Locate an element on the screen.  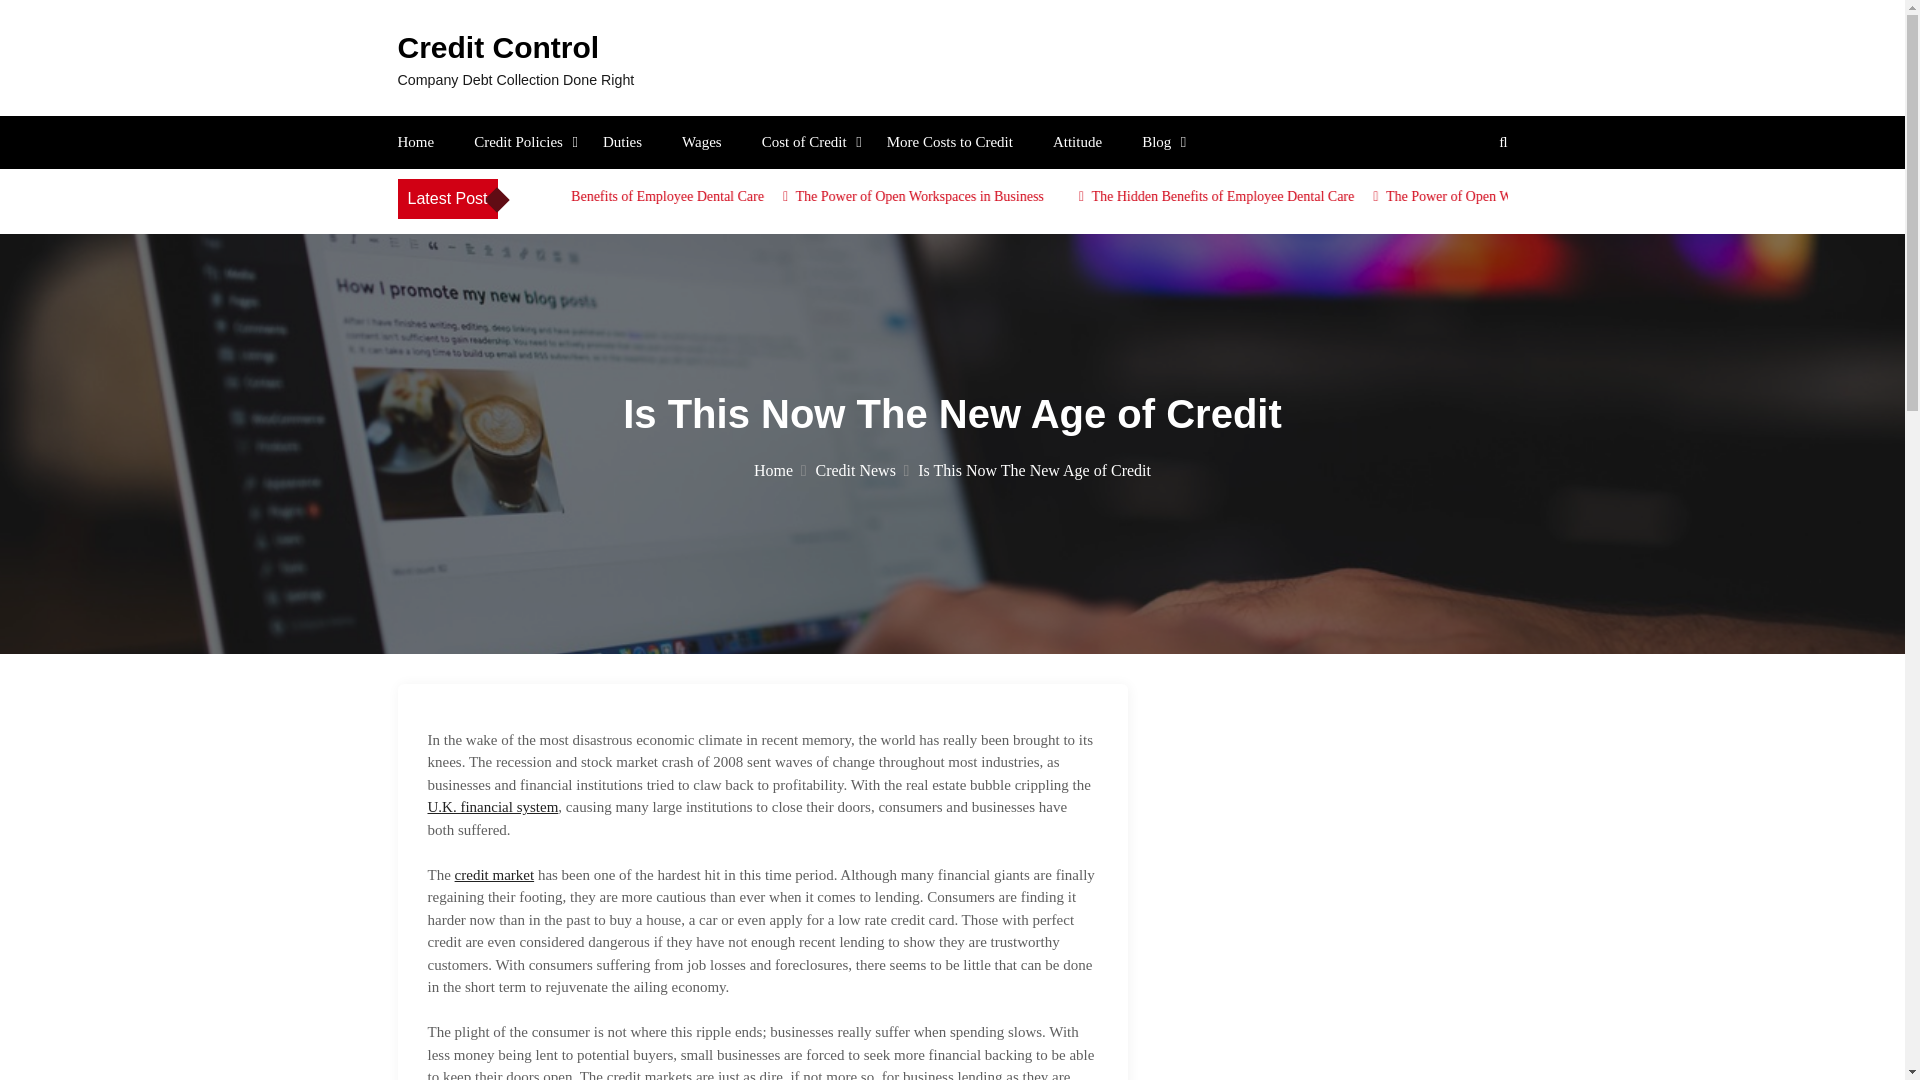
Home is located at coordinates (780, 470).